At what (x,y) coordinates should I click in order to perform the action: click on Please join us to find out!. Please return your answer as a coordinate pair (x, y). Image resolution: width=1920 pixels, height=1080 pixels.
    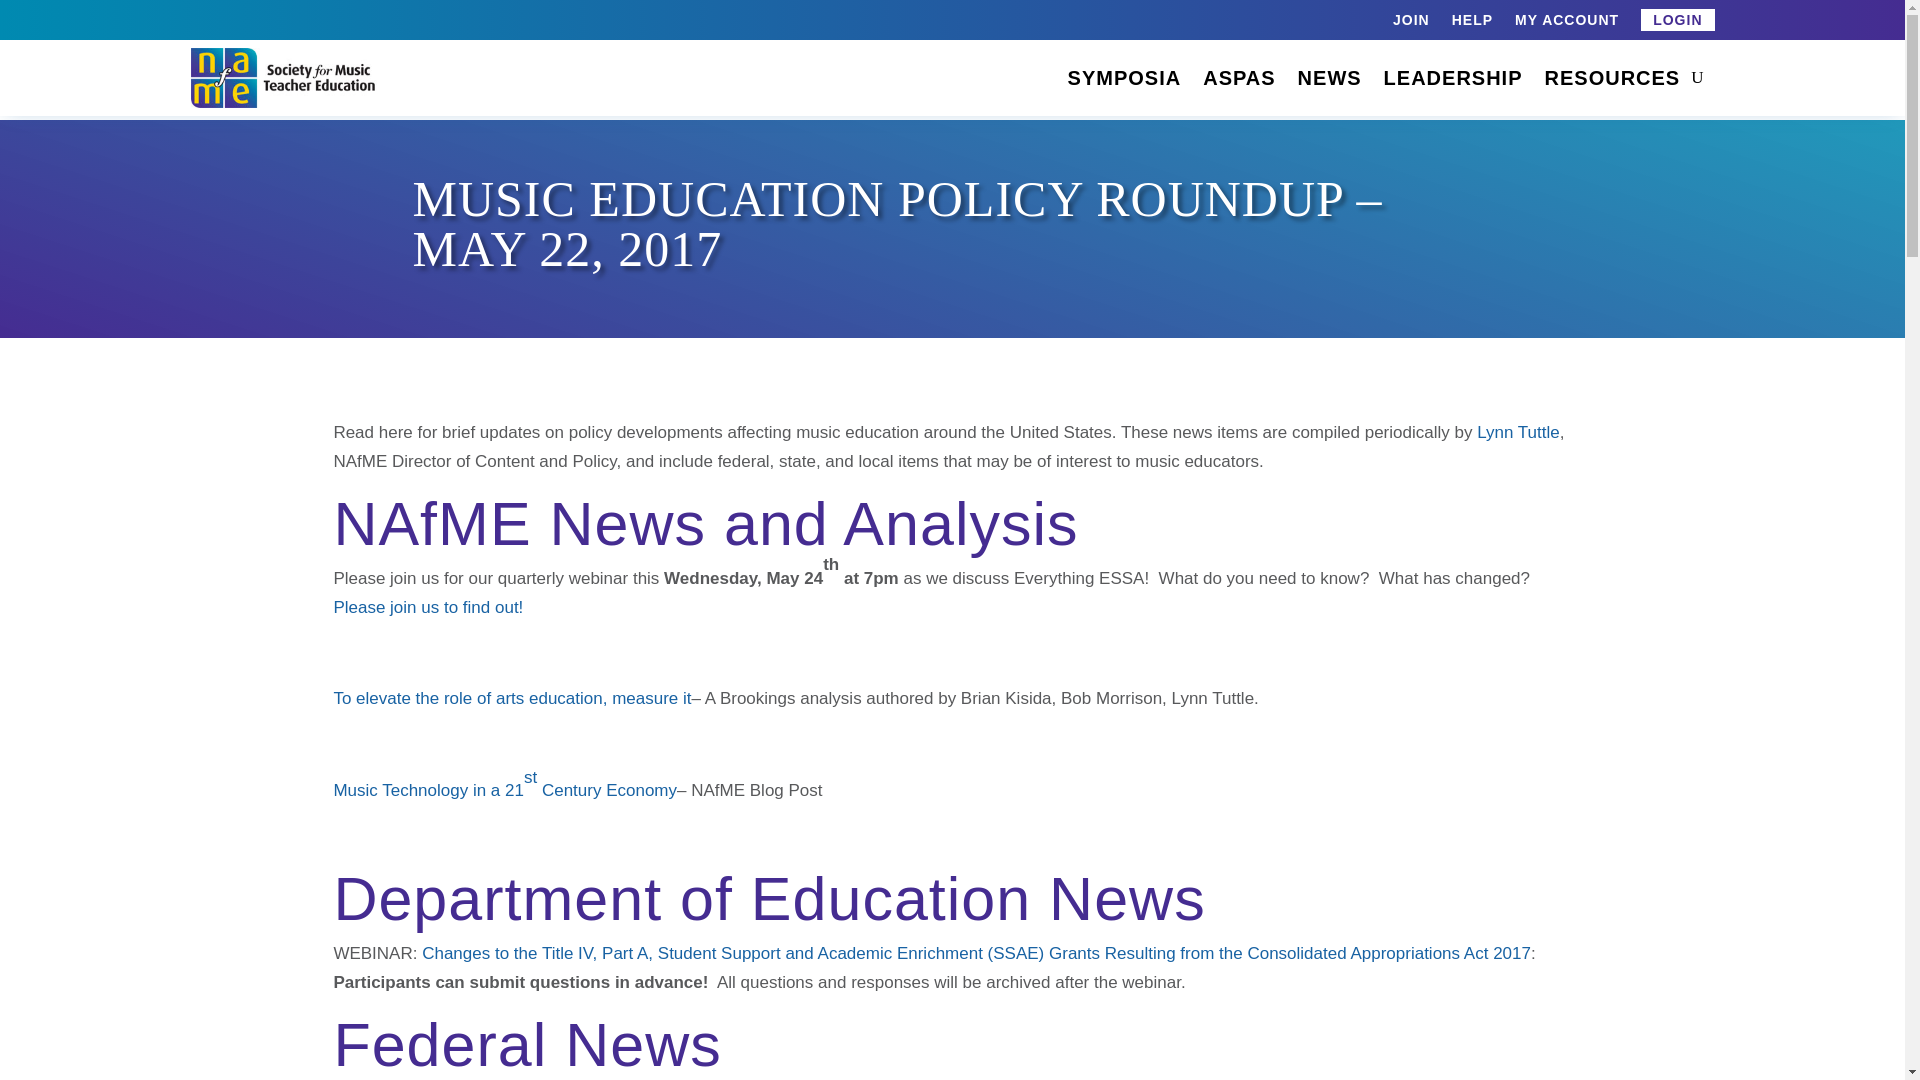
    Looking at the image, I should click on (427, 607).